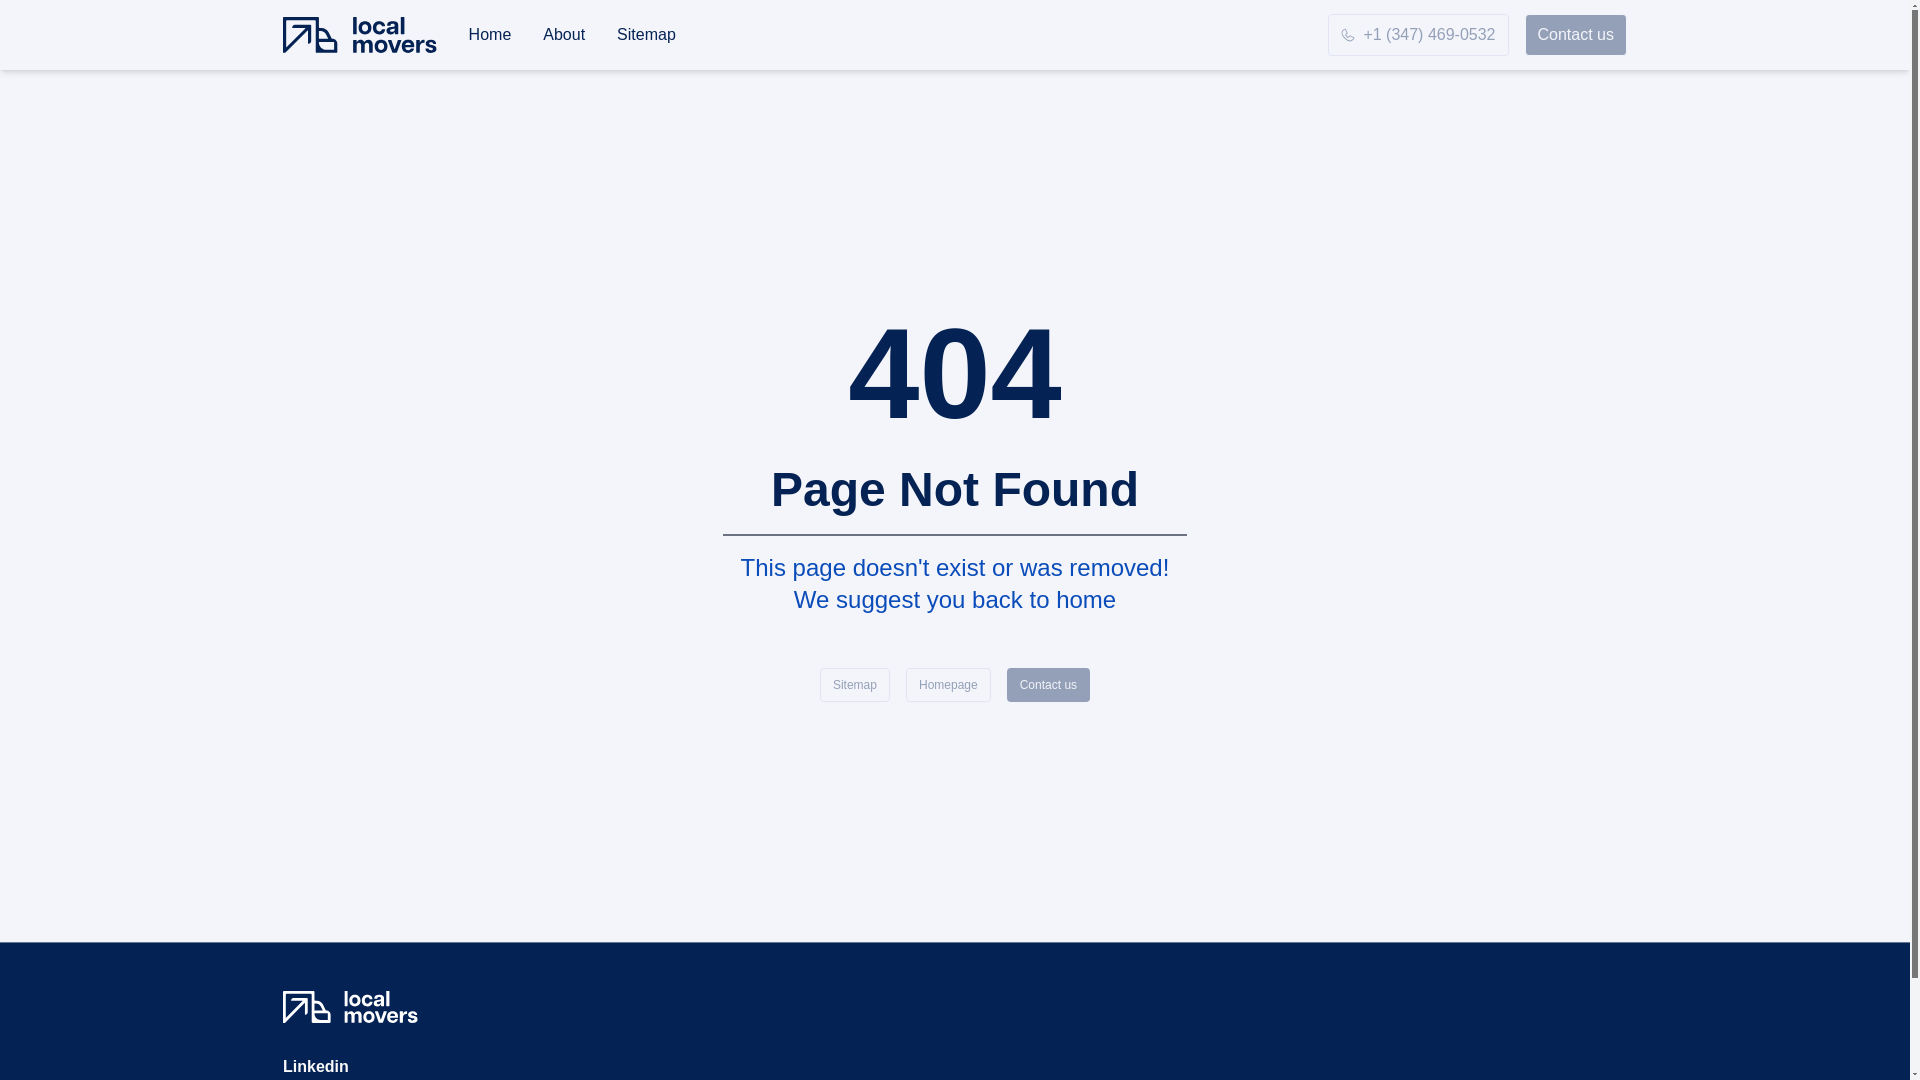 The image size is (1920, 1080). Describe the element at coordinates (854, 685) in the screenshot. I see `Sitemap` at that location.